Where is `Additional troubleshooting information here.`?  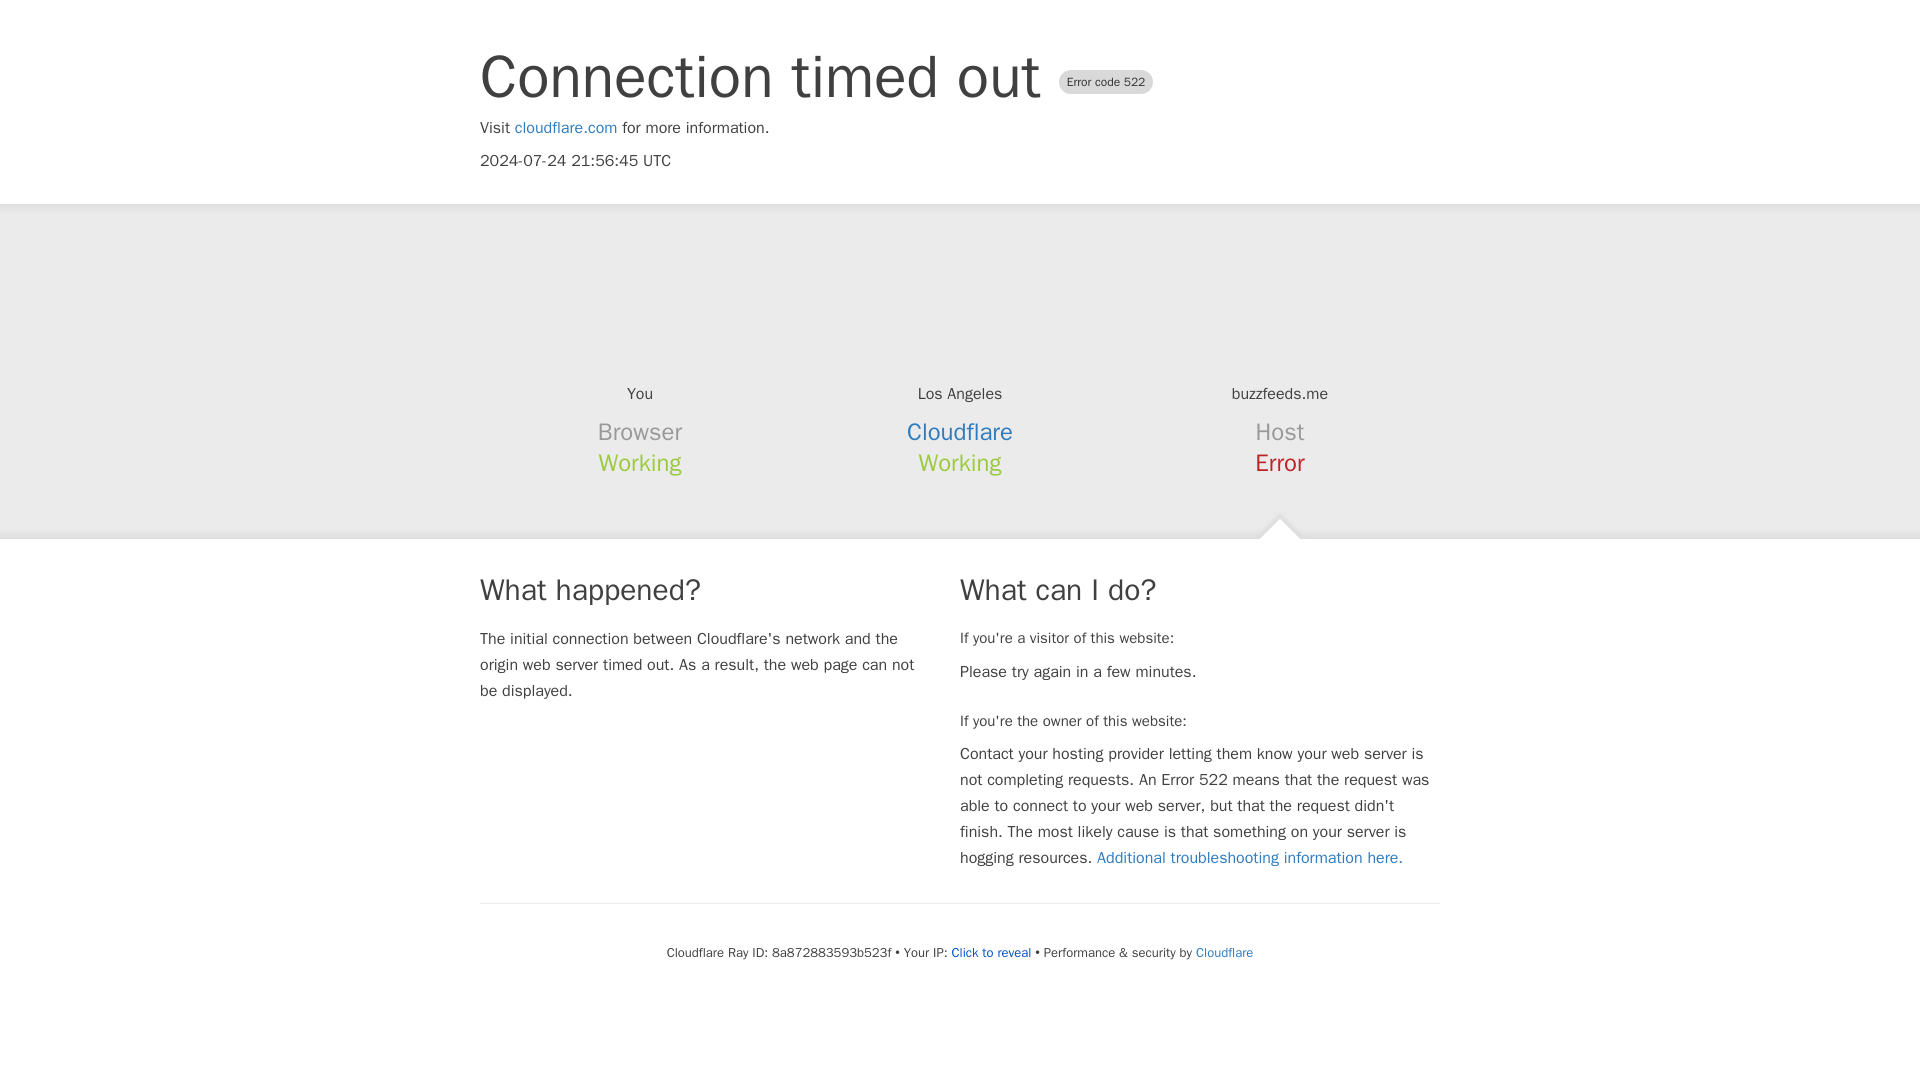
Additional troubleshooting information here. is located at coordinates (1250, 858).